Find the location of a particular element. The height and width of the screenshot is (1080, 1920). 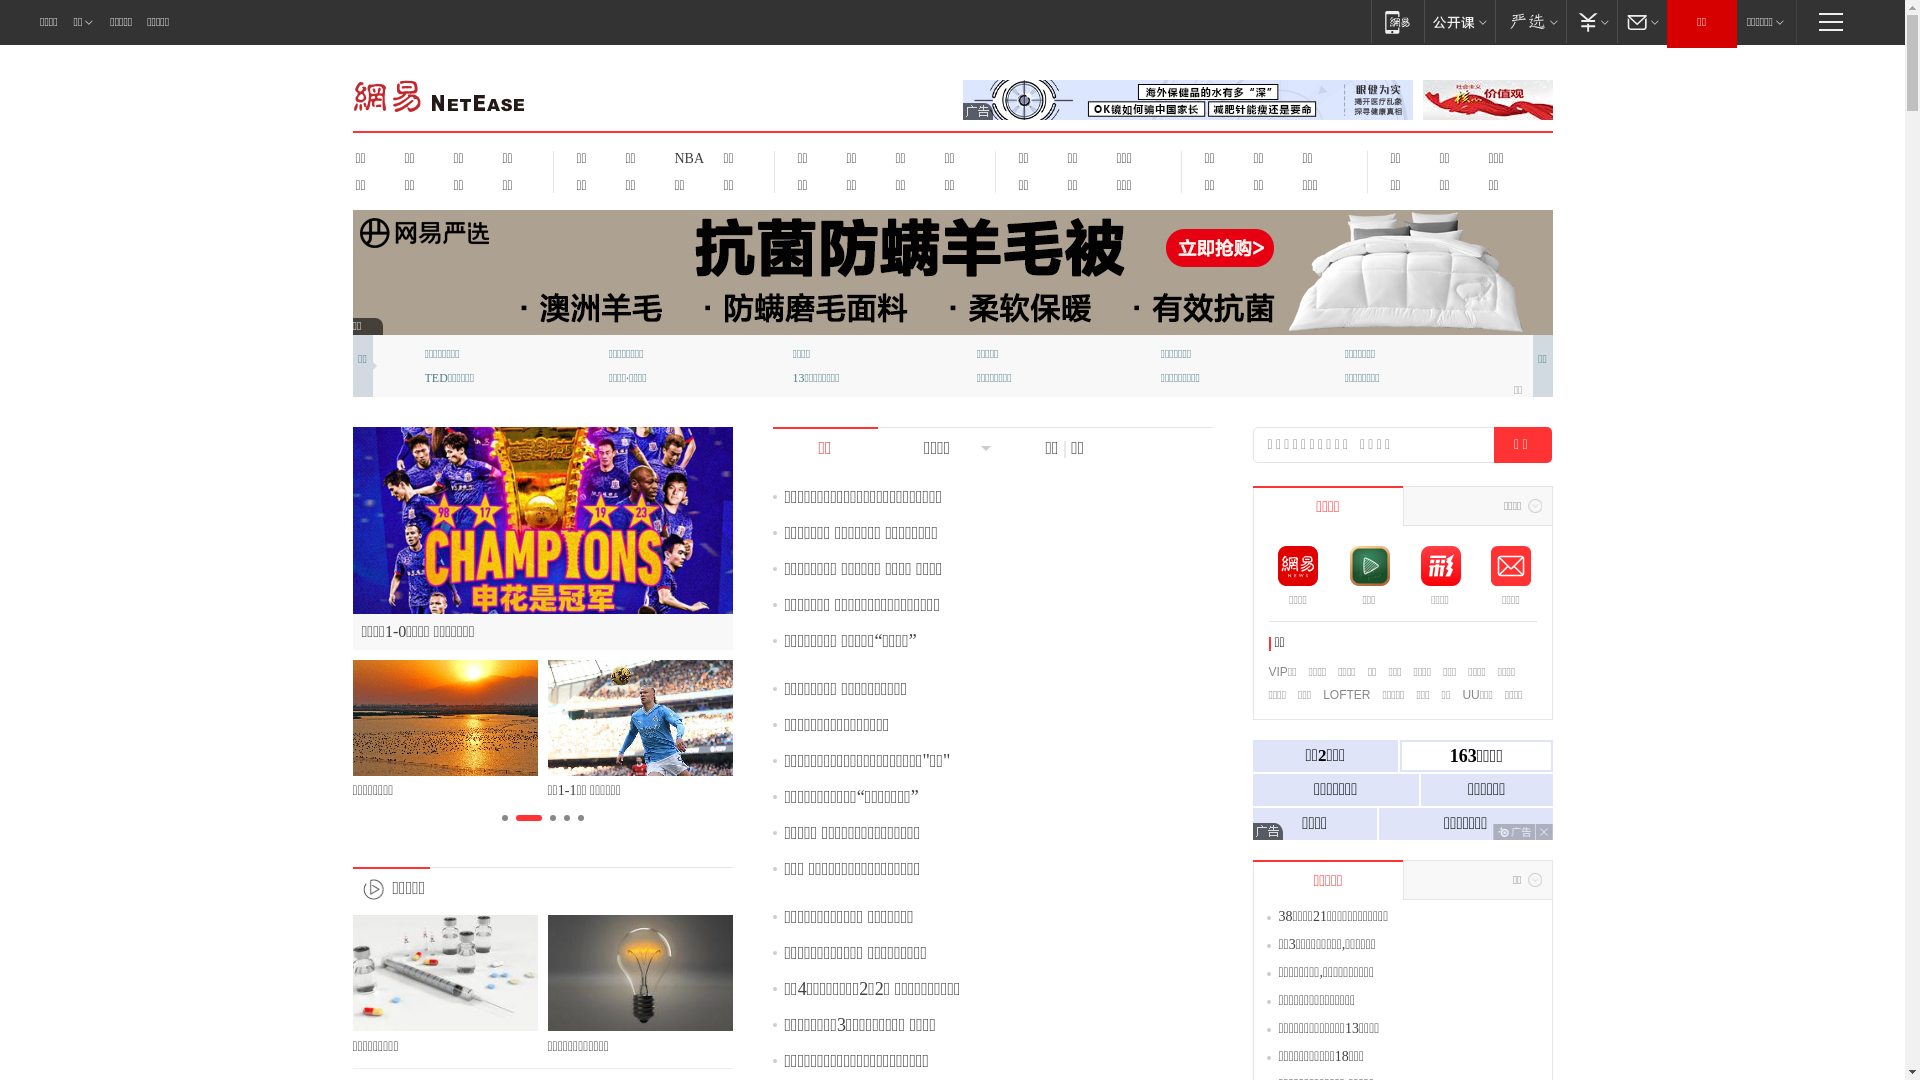

LOFTER is located at coordinates (1346, 695).